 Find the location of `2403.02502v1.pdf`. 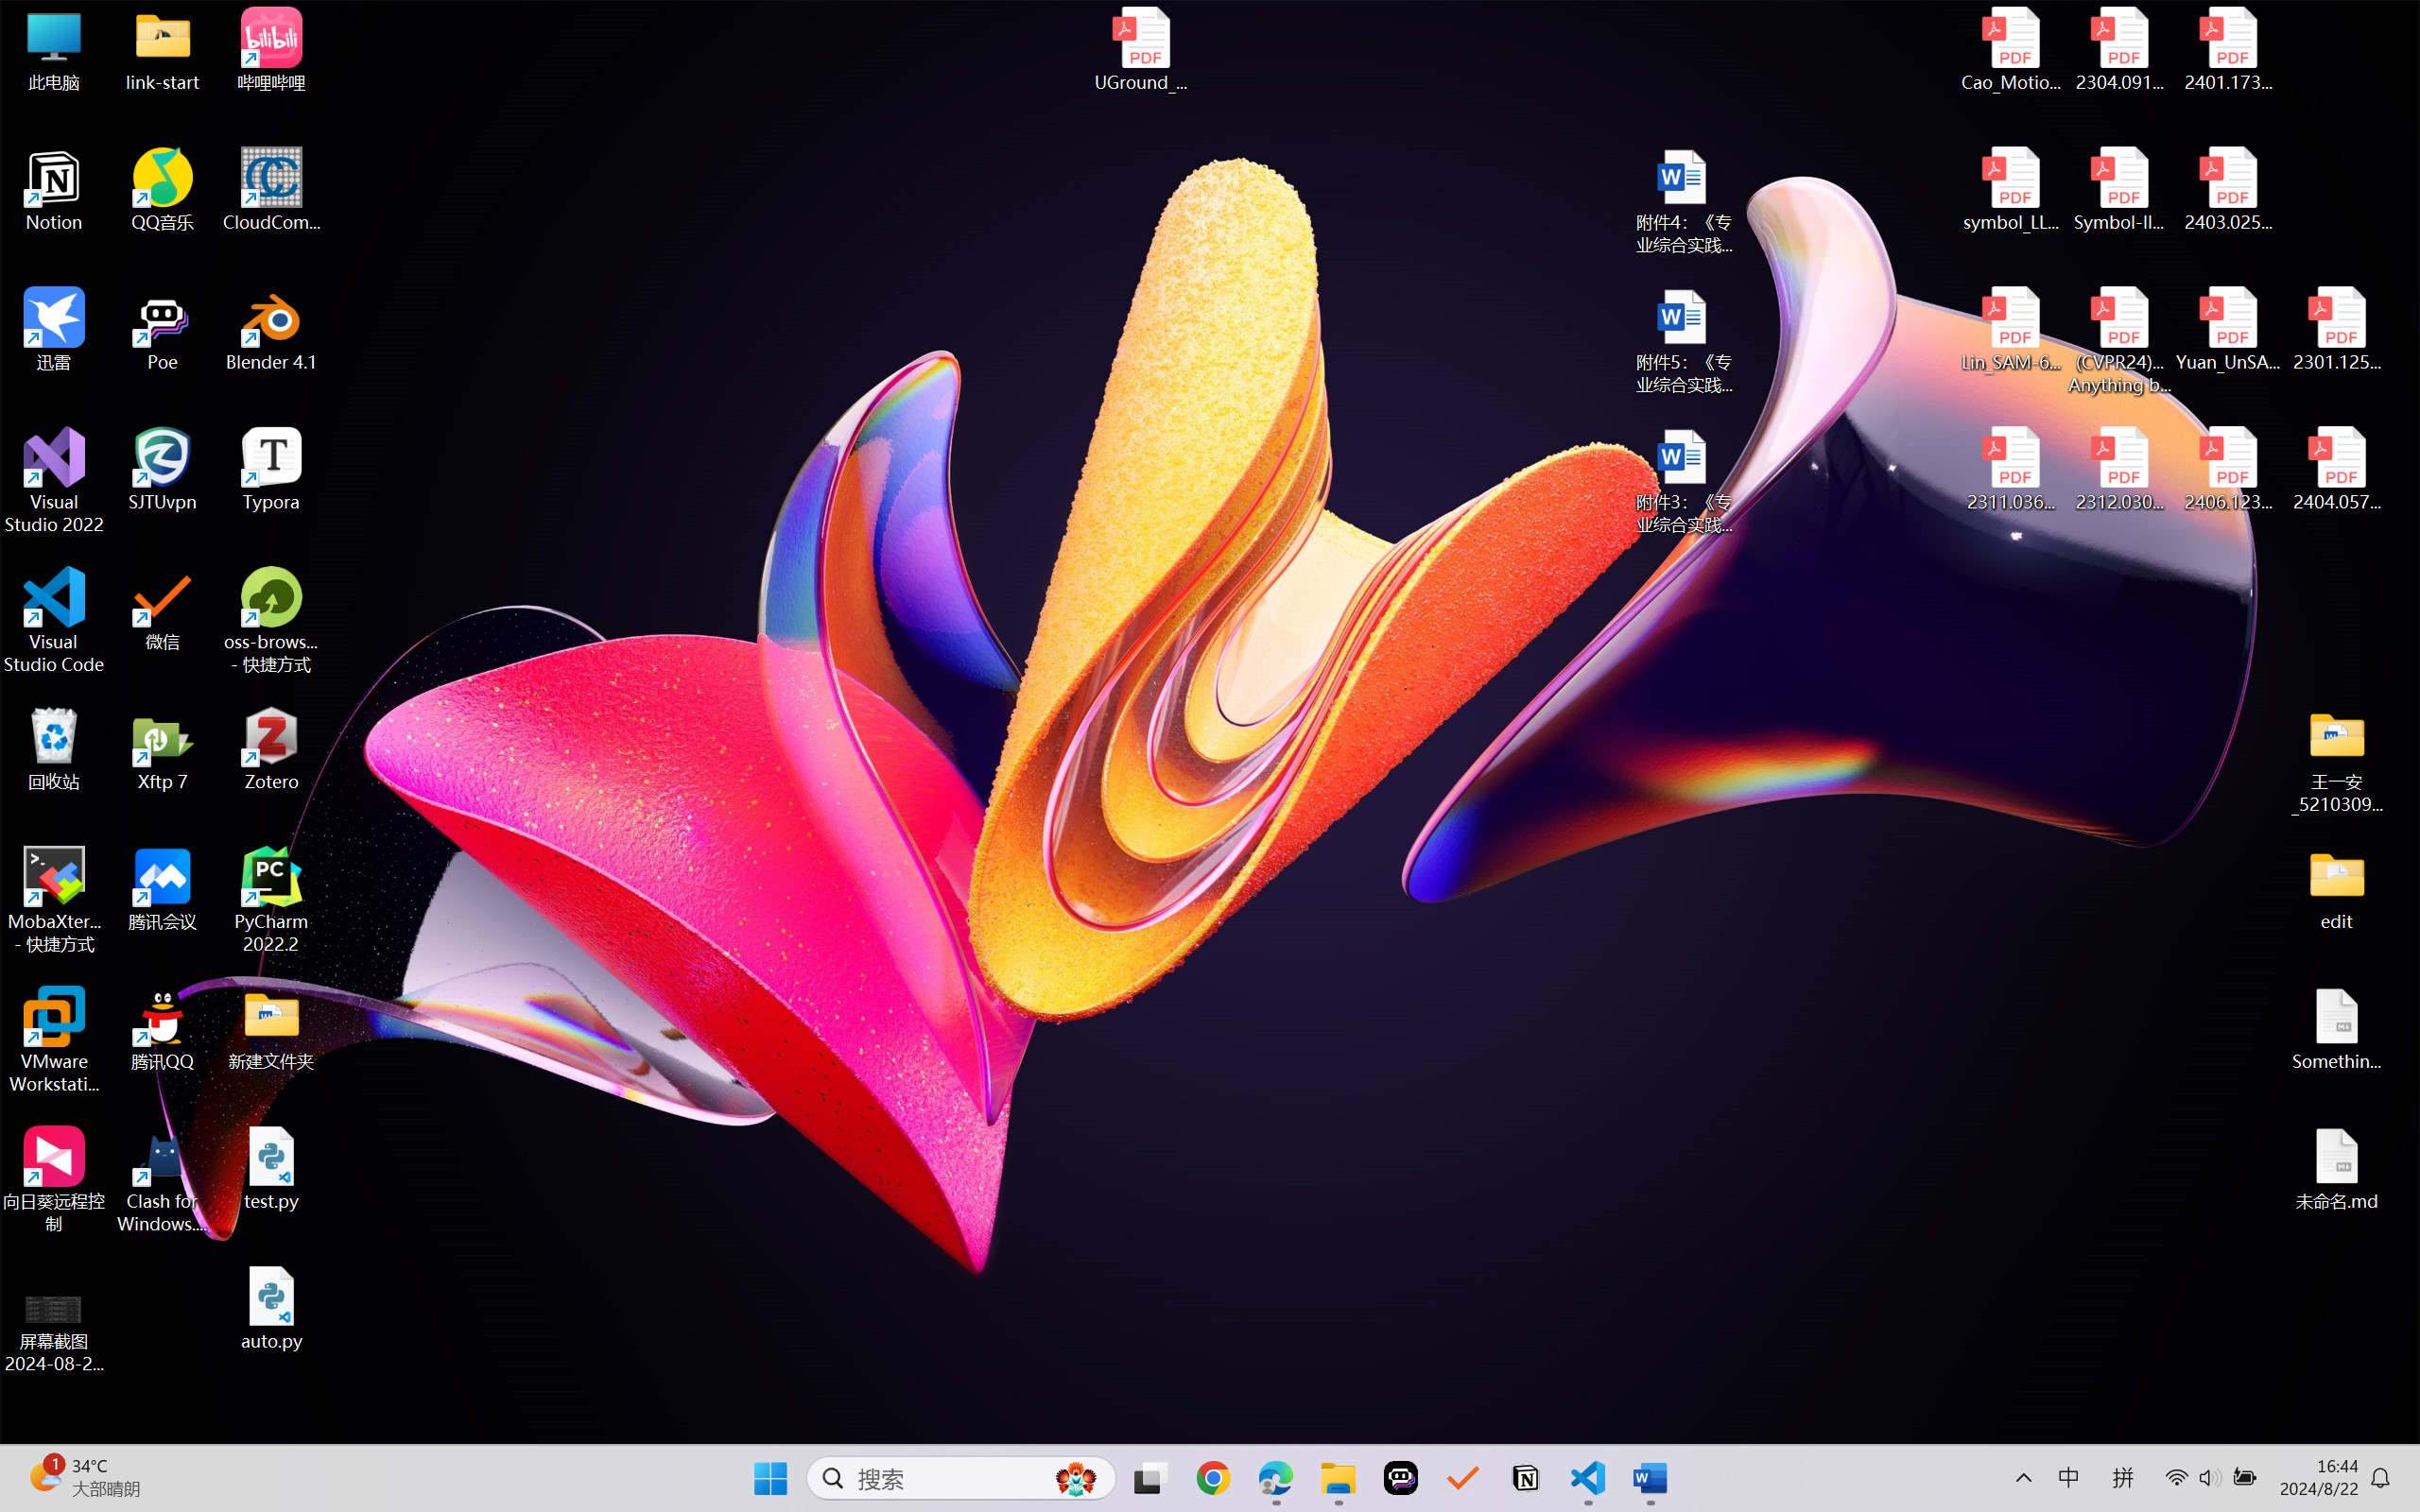

2403.02502v1.pdf is located at coordinates (2227, 190).